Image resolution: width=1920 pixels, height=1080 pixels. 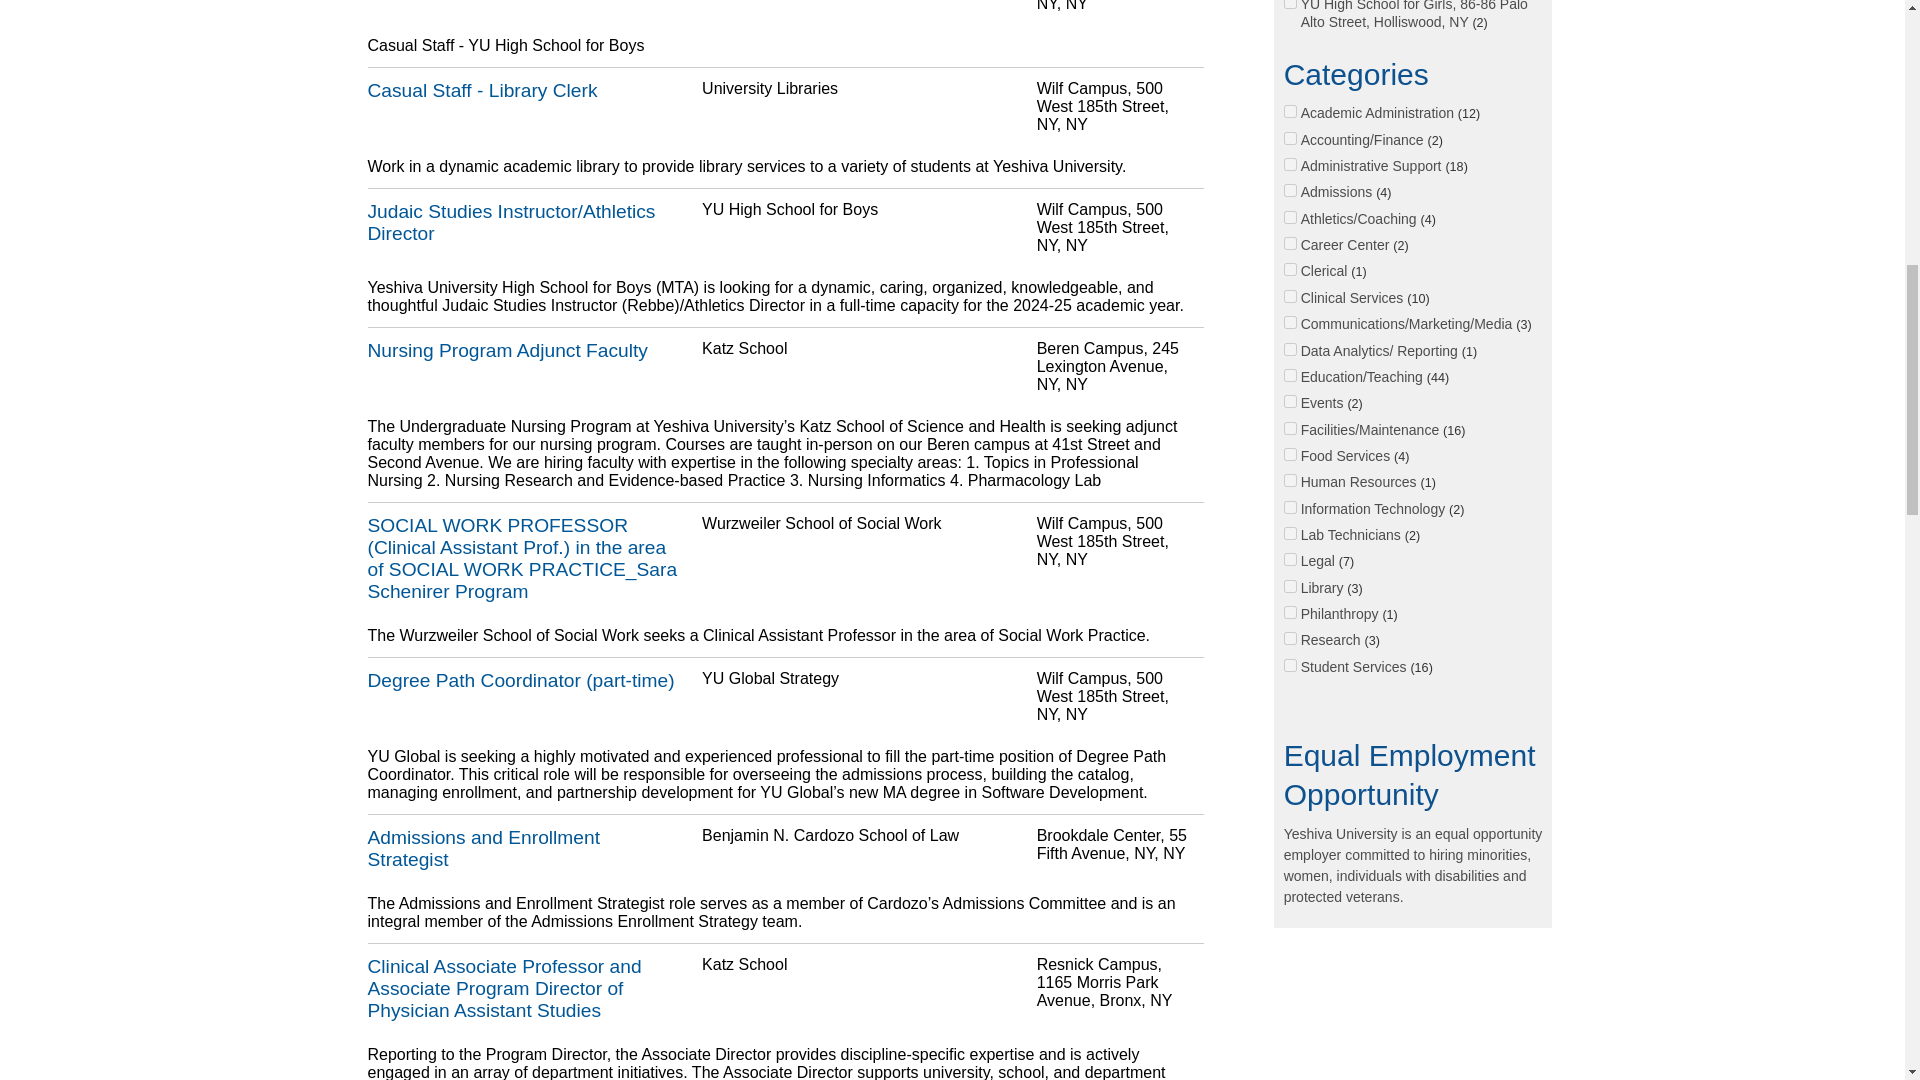 What do you see at coordinates (1290, 190) in the screenshot?
I see `Admissions` at bounding box center [1290, 190].